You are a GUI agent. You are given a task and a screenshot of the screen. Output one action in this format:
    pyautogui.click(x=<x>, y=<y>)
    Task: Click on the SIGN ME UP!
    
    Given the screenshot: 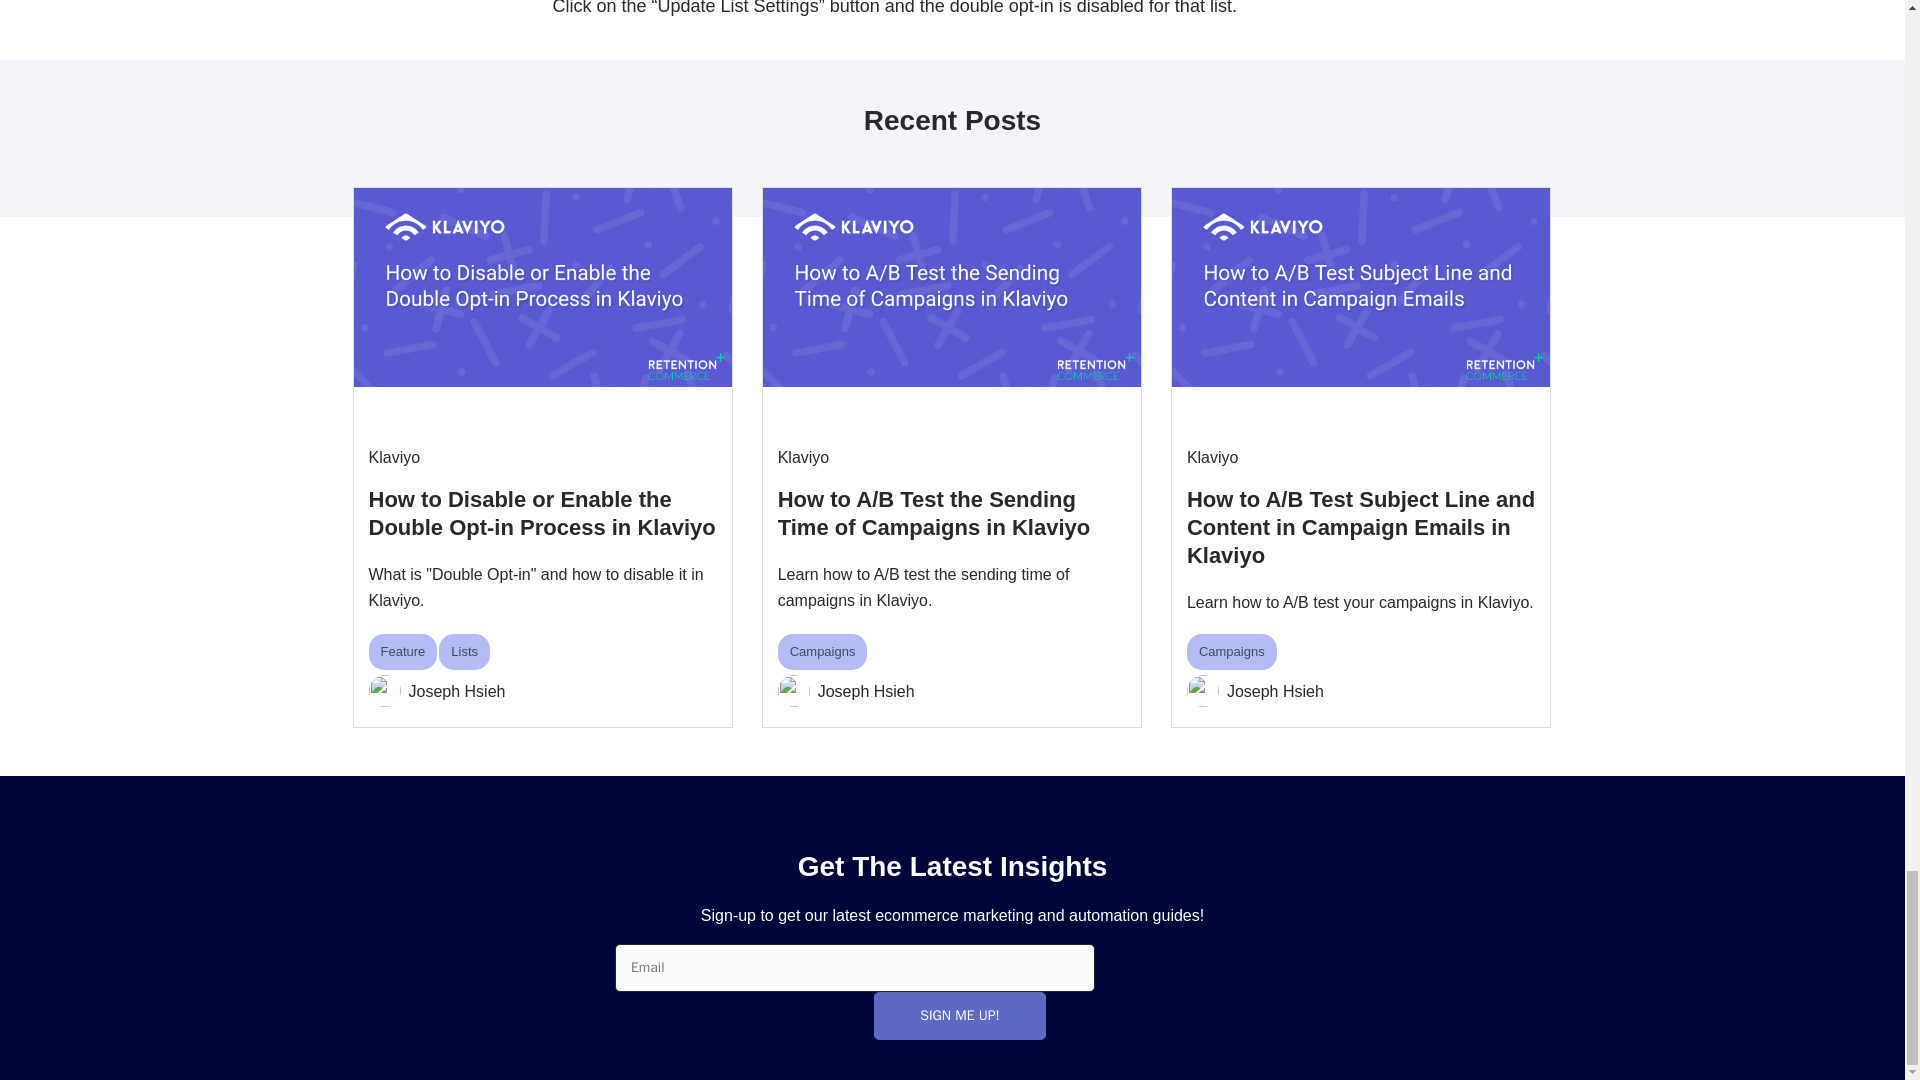 What is the action you would take?
    pyautogui.click(x=958, y=1016)
    